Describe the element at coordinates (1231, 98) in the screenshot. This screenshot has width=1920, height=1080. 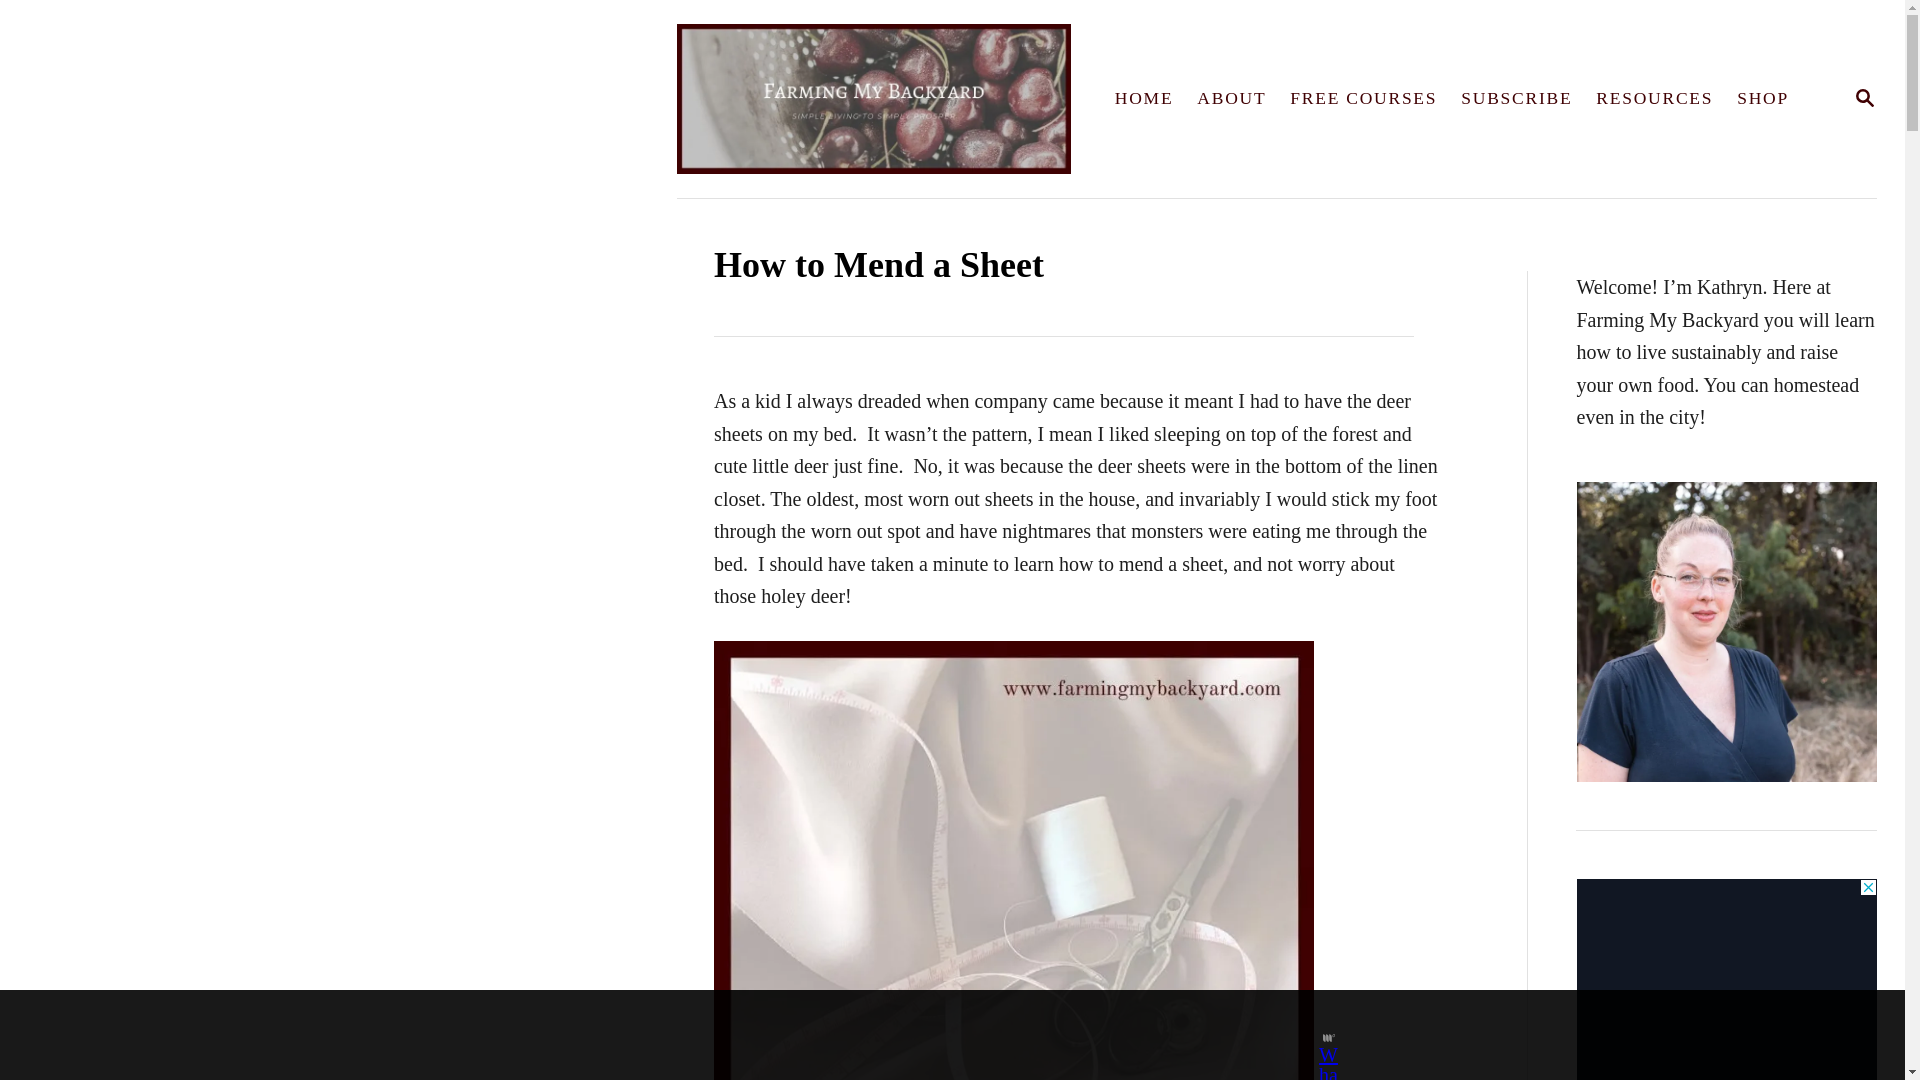
I see `Farming My Backyard` at that location.